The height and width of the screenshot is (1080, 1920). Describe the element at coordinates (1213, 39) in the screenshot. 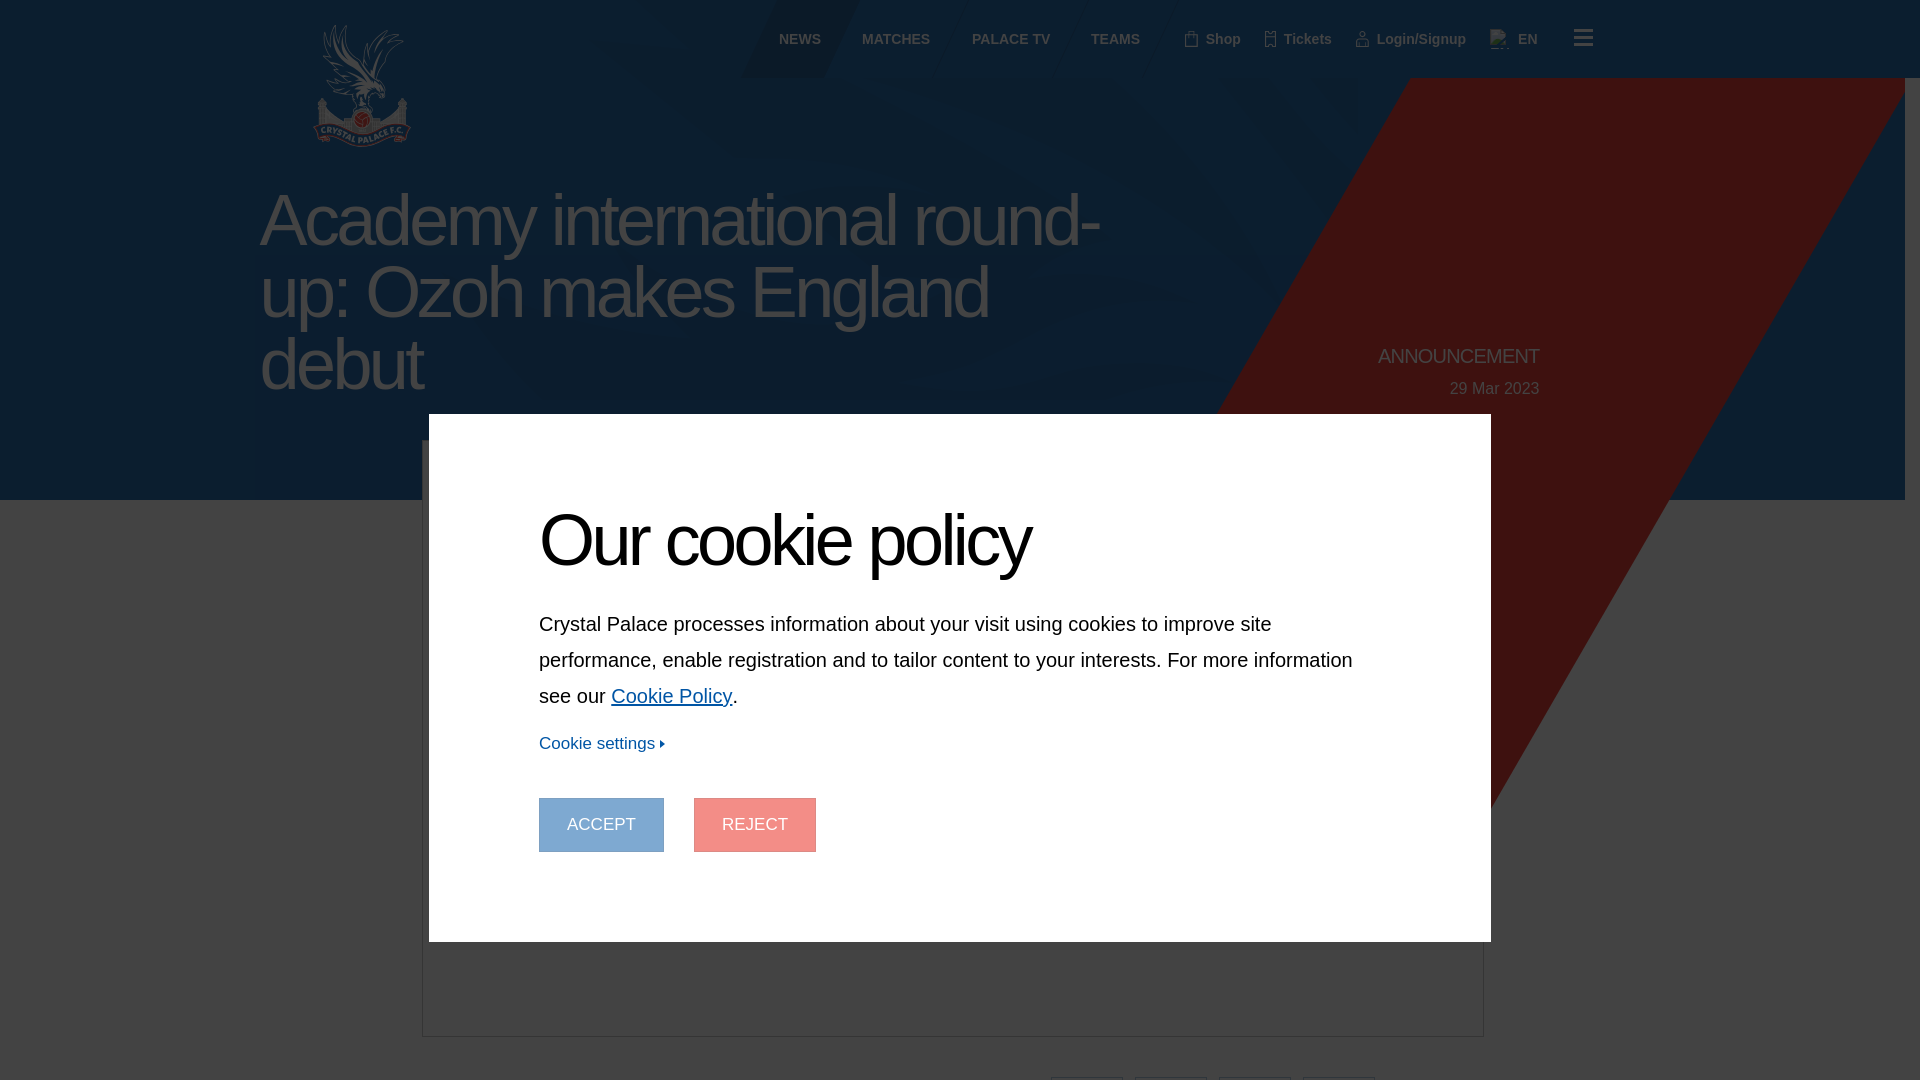

I see `Shop` at that location.